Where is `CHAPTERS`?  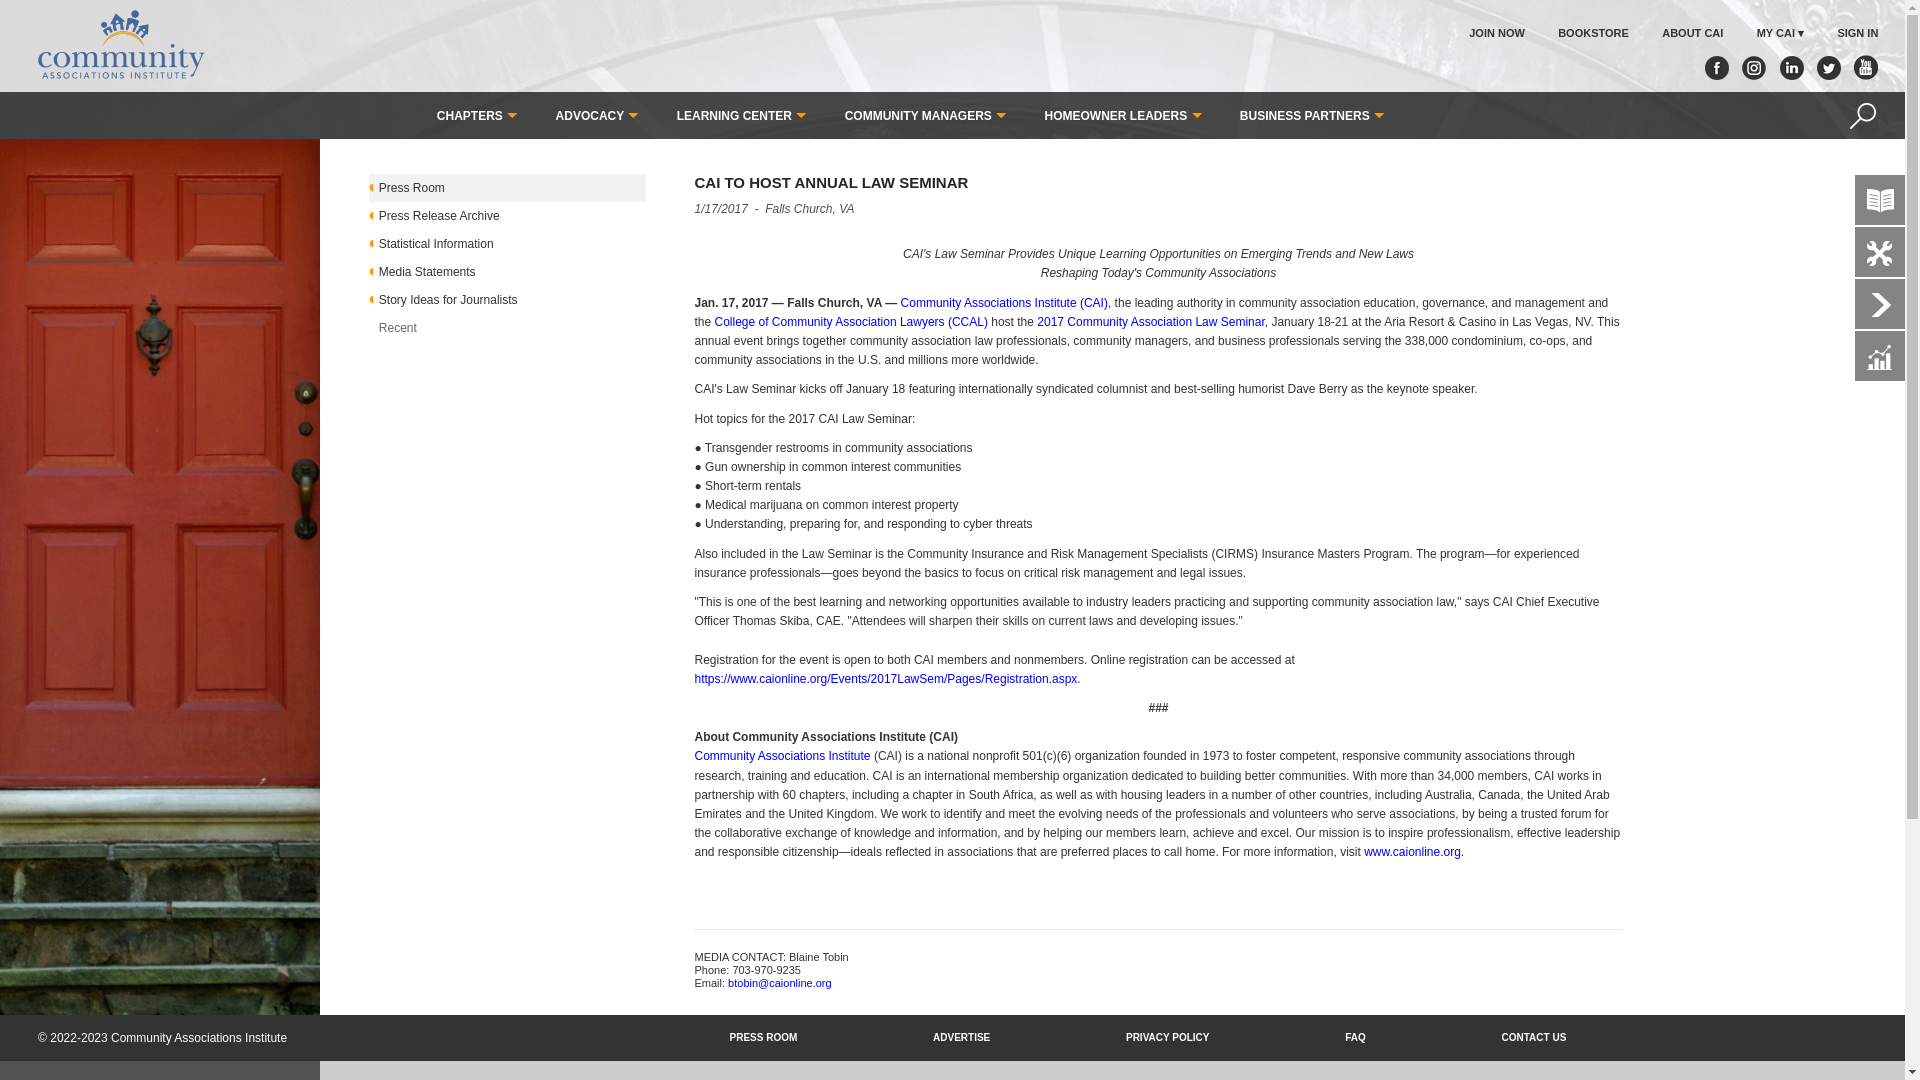 CHAPTERS is located at coordinates (478, 116).